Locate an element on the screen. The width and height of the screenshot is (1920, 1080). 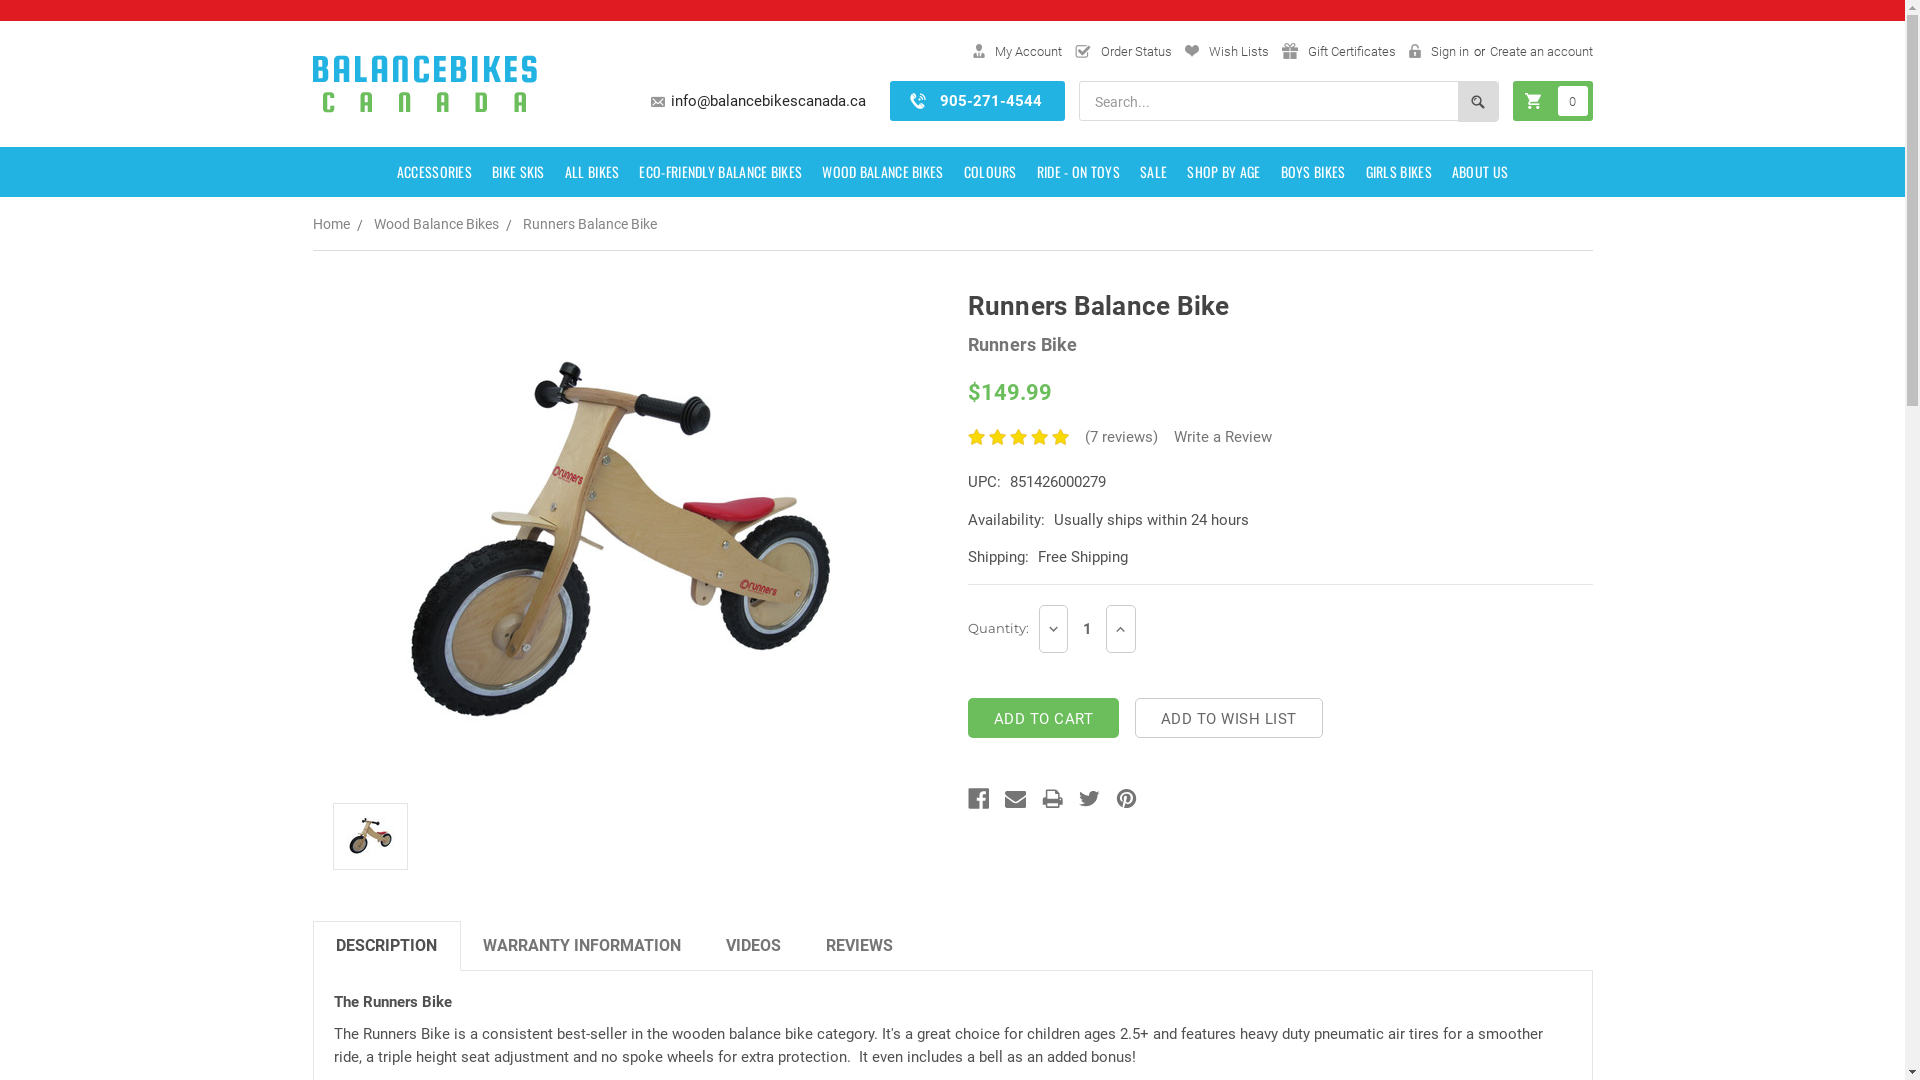
info@balancebikescanada.ca is located at coordinates (768, 101).